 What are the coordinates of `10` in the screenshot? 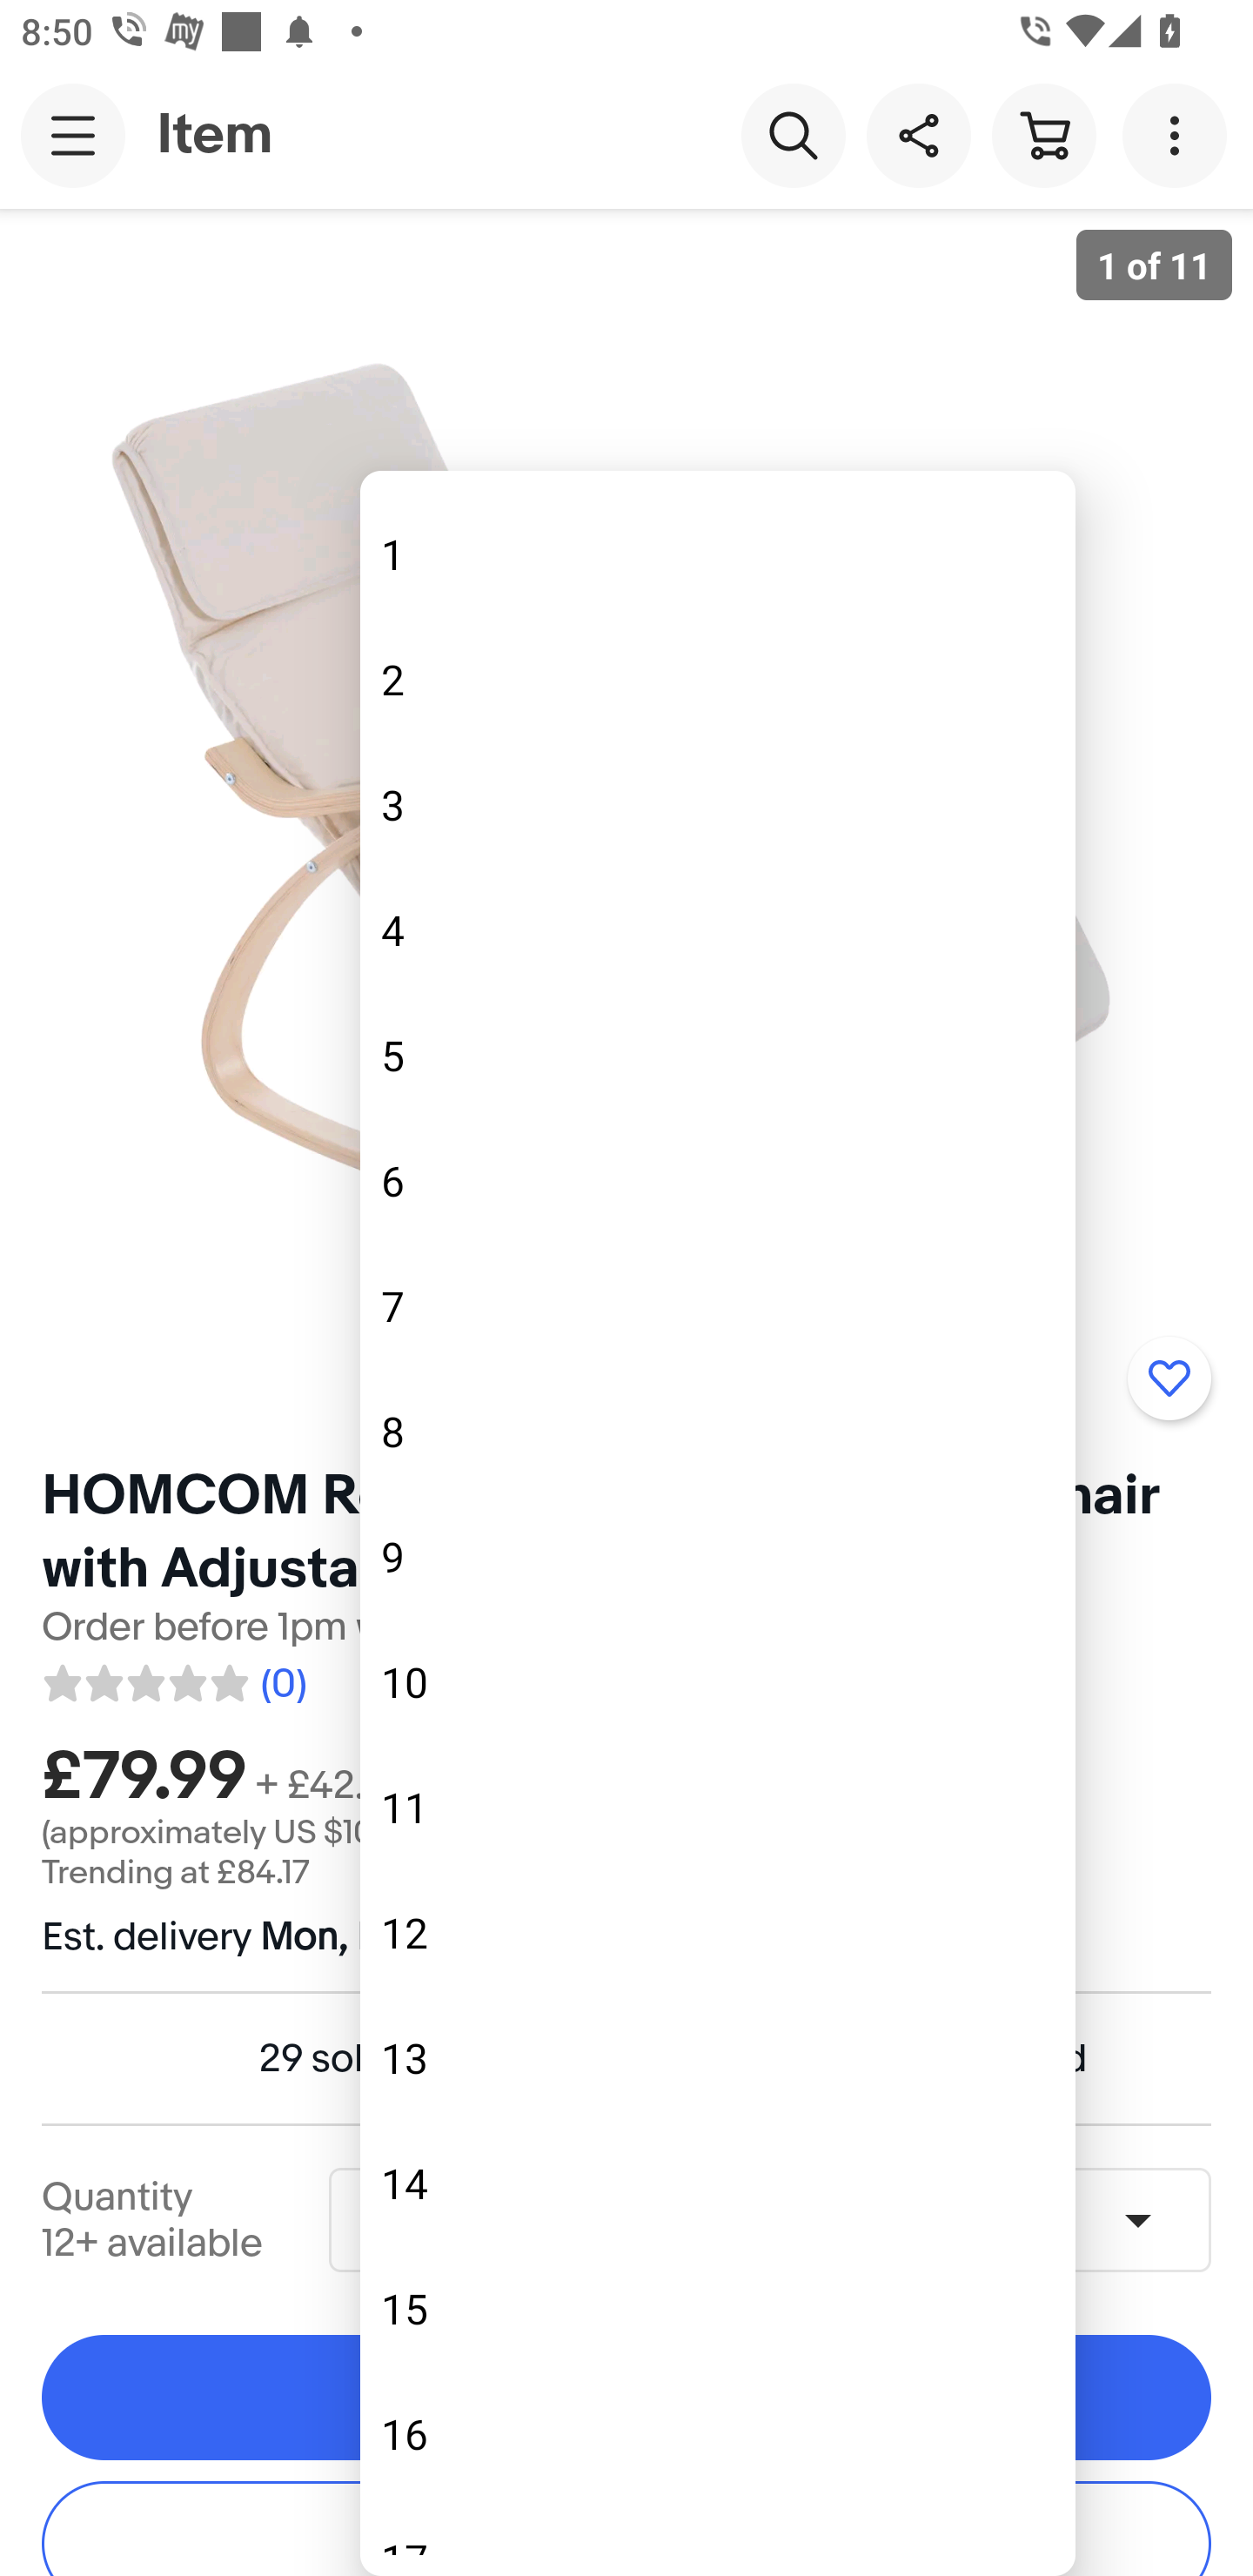 It's located at (717, 1681).